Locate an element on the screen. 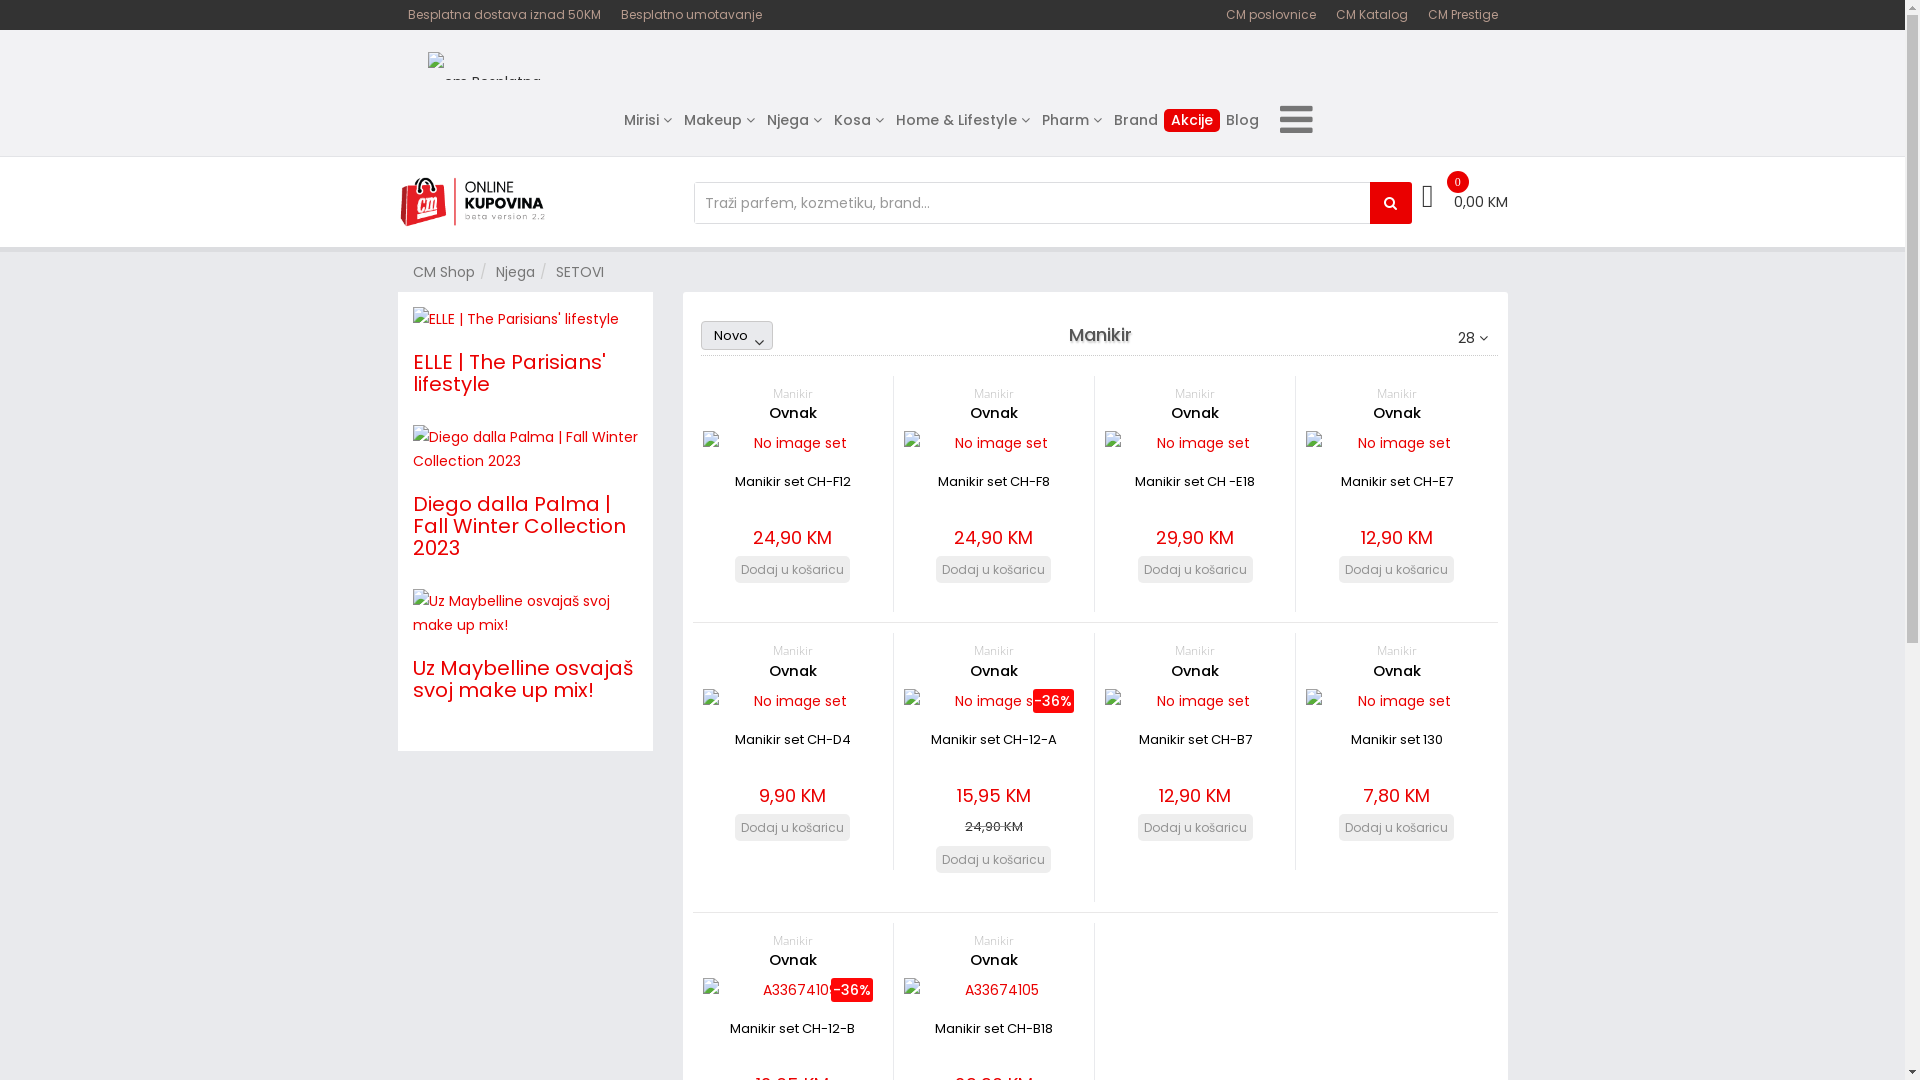 This screenshot has height=1080, width=1920. Blog is located at coordinates (1242, 120).